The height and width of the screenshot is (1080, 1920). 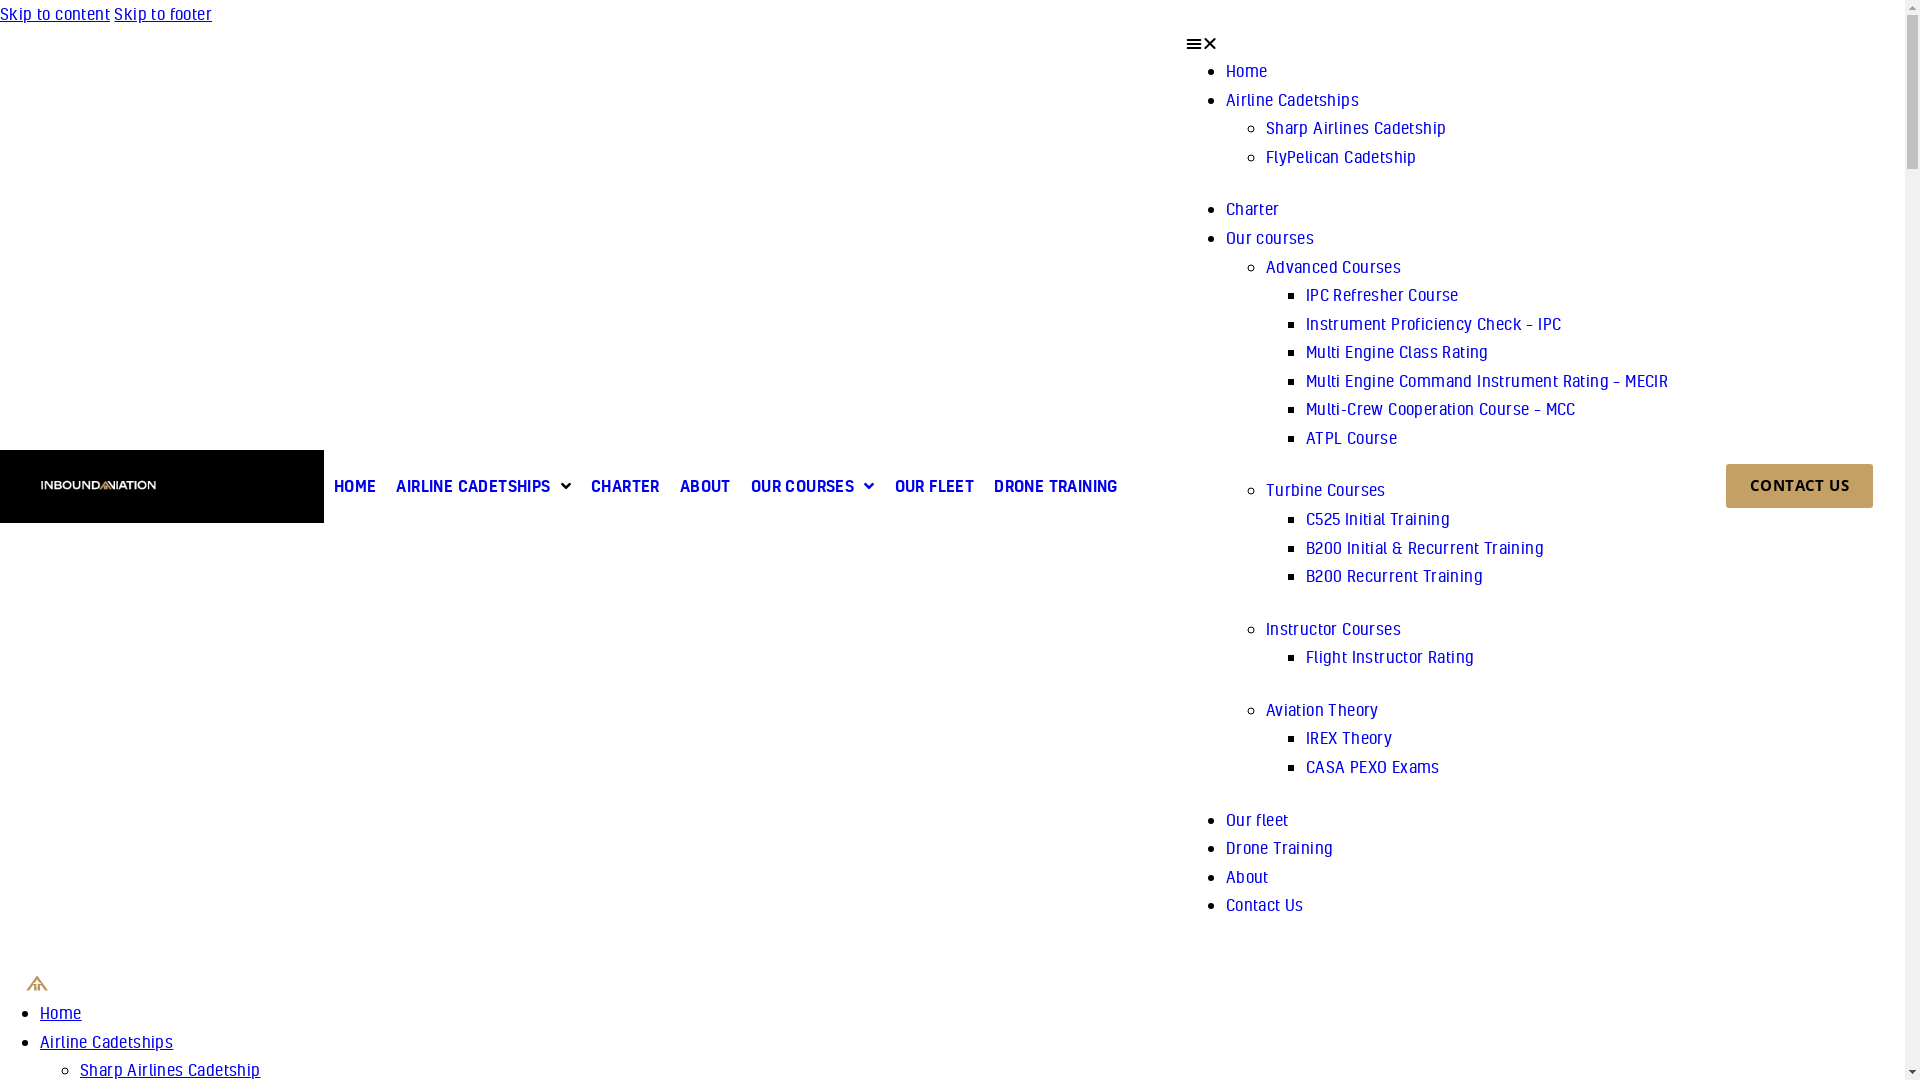 I want to click on Skip to footer, so click(x=163, y=14).